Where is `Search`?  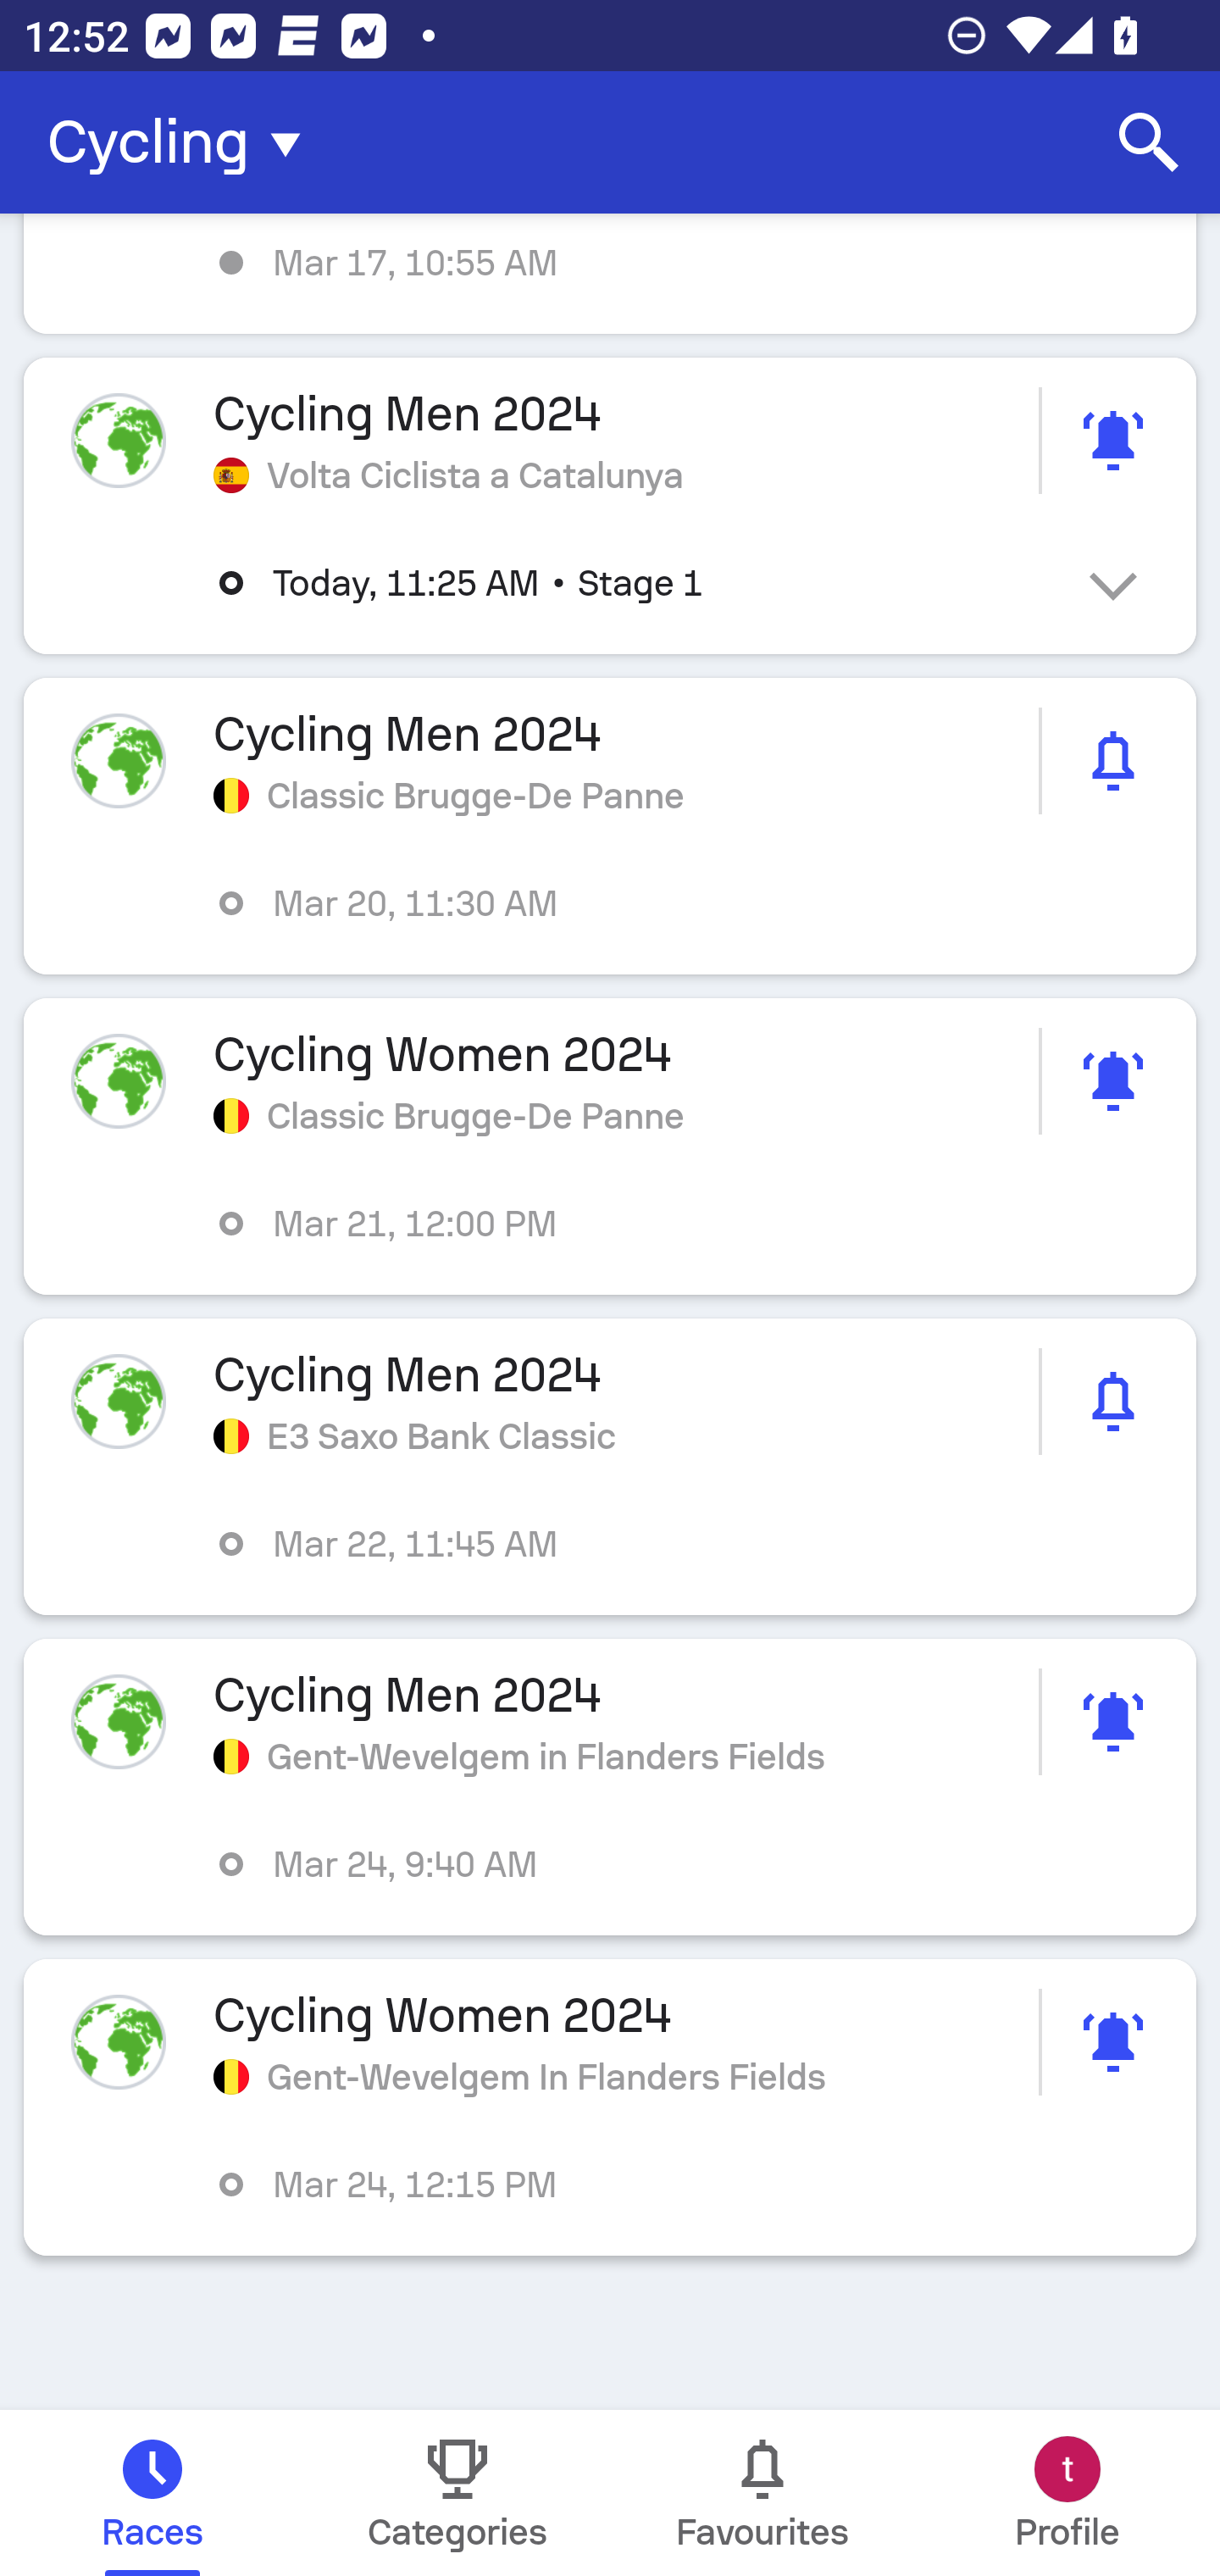
Search is located at coordinates (1149, 142).